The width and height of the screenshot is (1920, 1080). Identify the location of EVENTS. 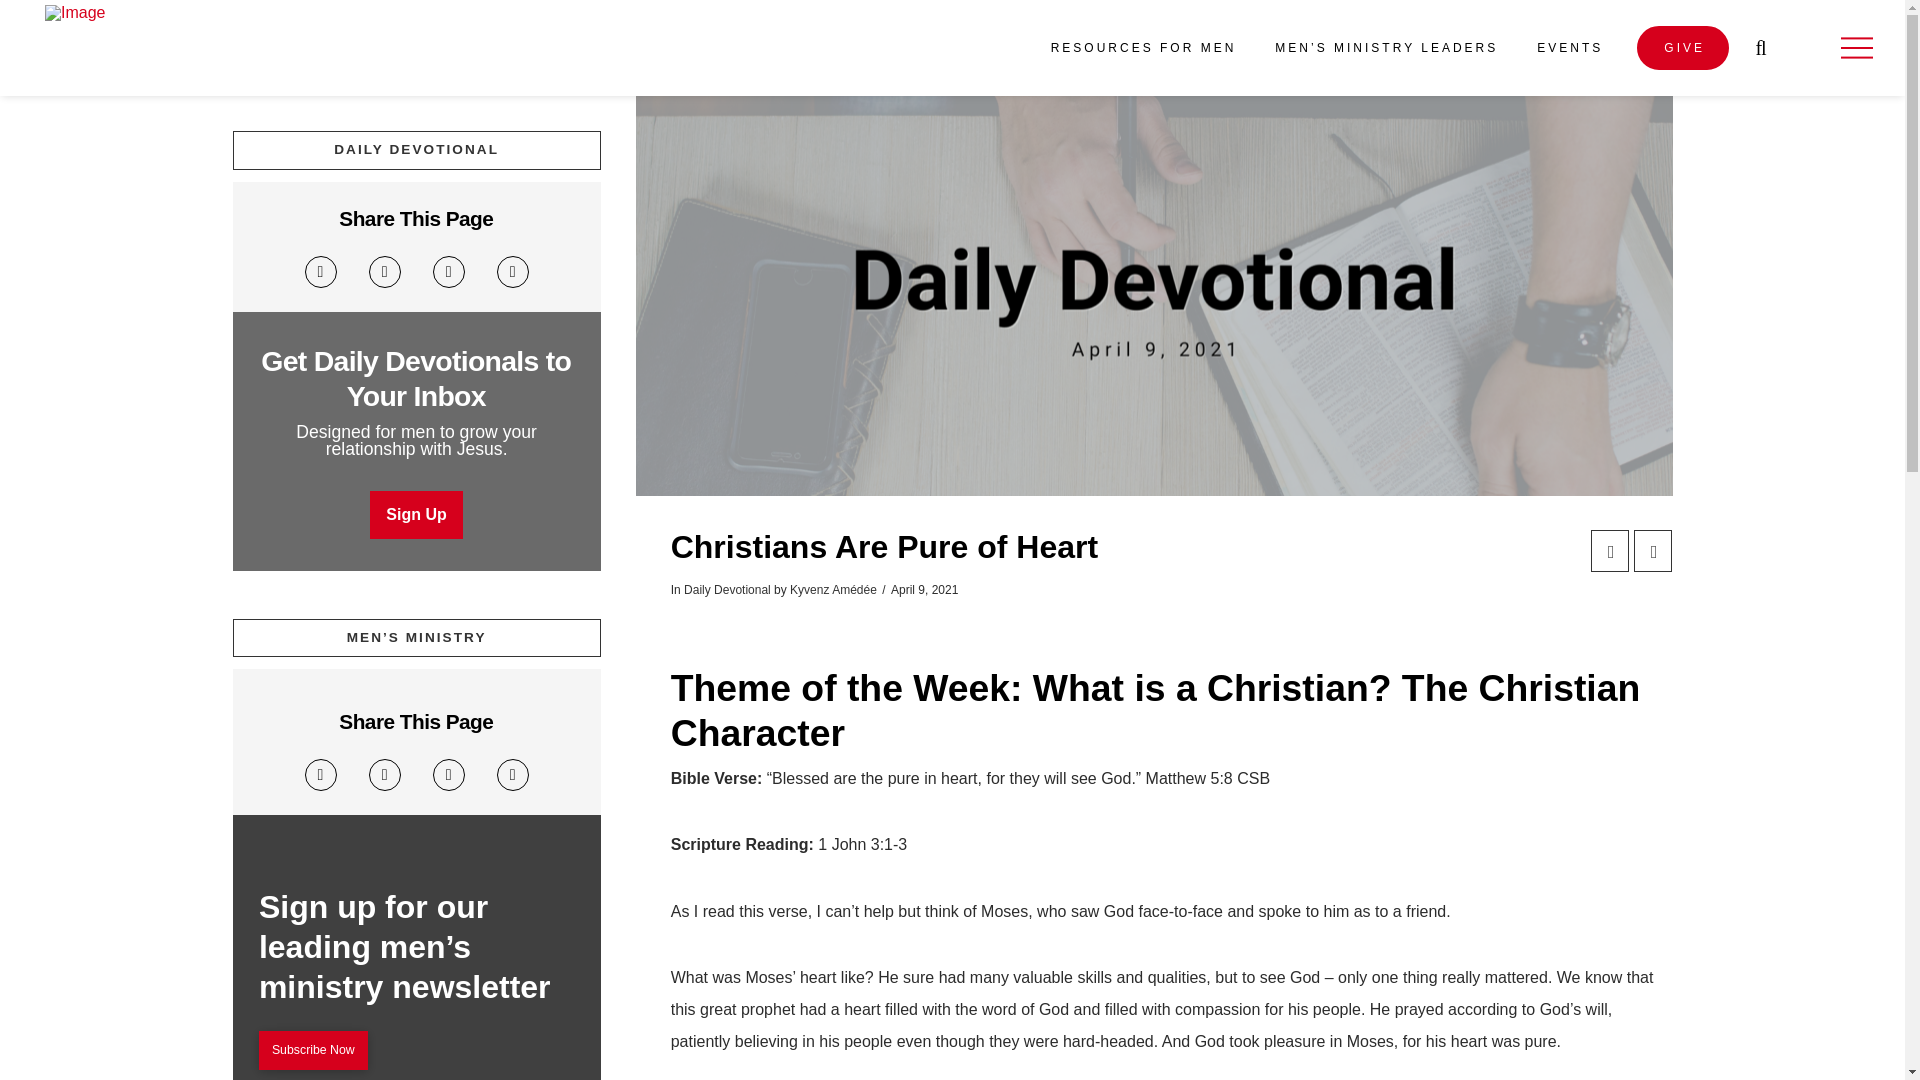
(1568, 48).